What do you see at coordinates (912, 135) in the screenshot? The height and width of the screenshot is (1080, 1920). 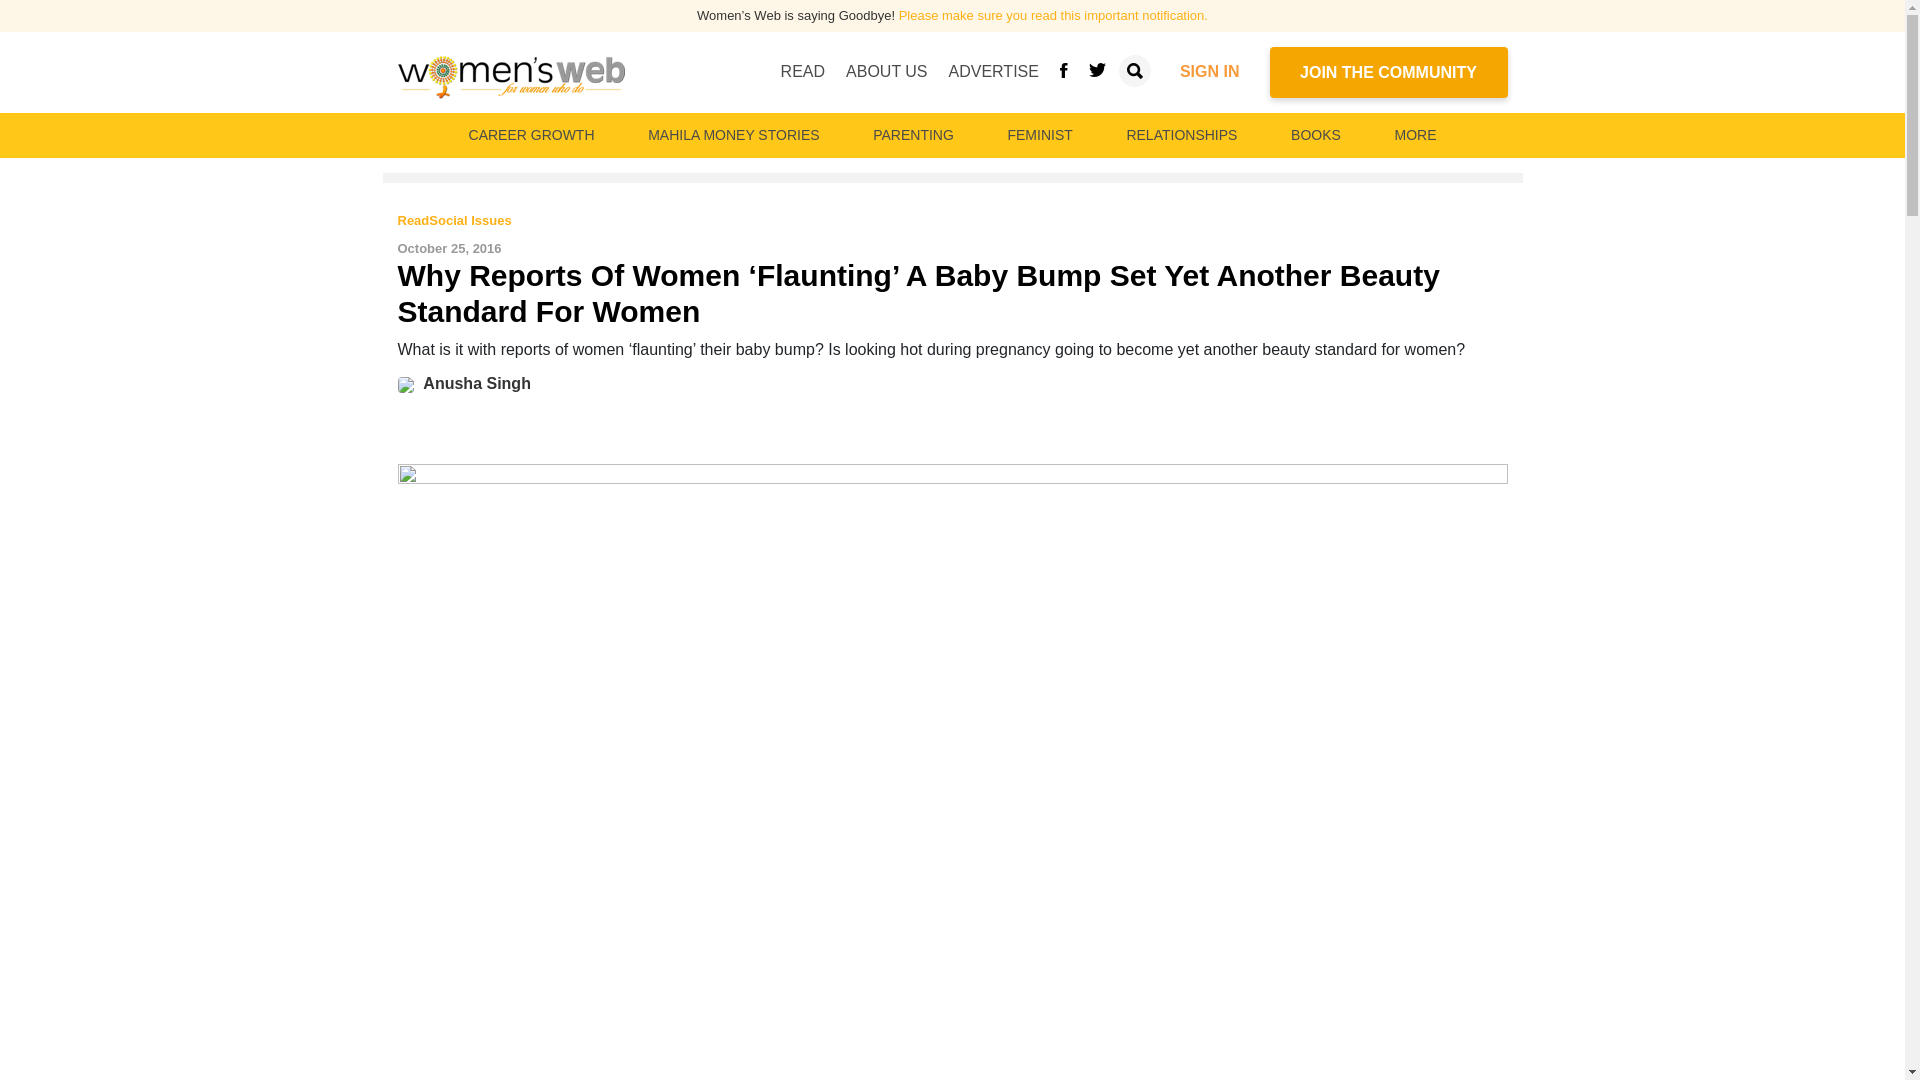 I see `PARENTING` at bounding box center [912, 135].